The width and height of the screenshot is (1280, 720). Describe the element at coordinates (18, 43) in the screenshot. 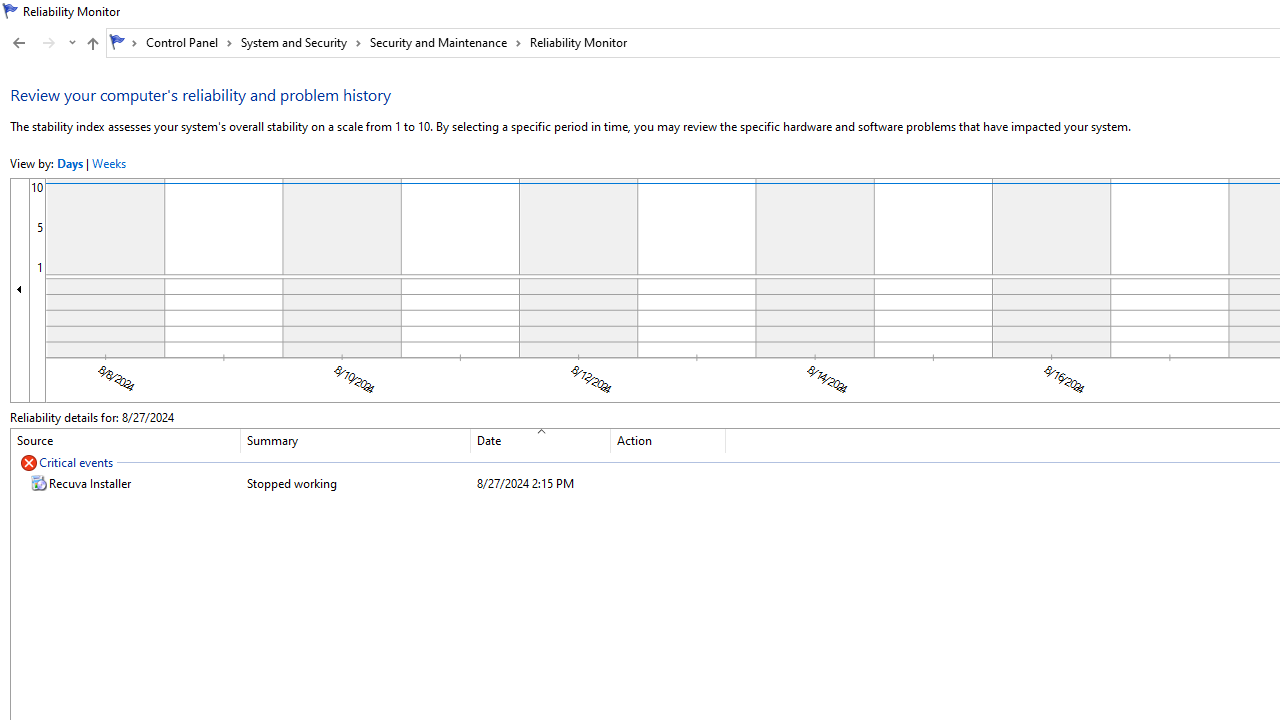

I see `Back to Security and Maintenance (Alt + Left Arrow)` at that location.